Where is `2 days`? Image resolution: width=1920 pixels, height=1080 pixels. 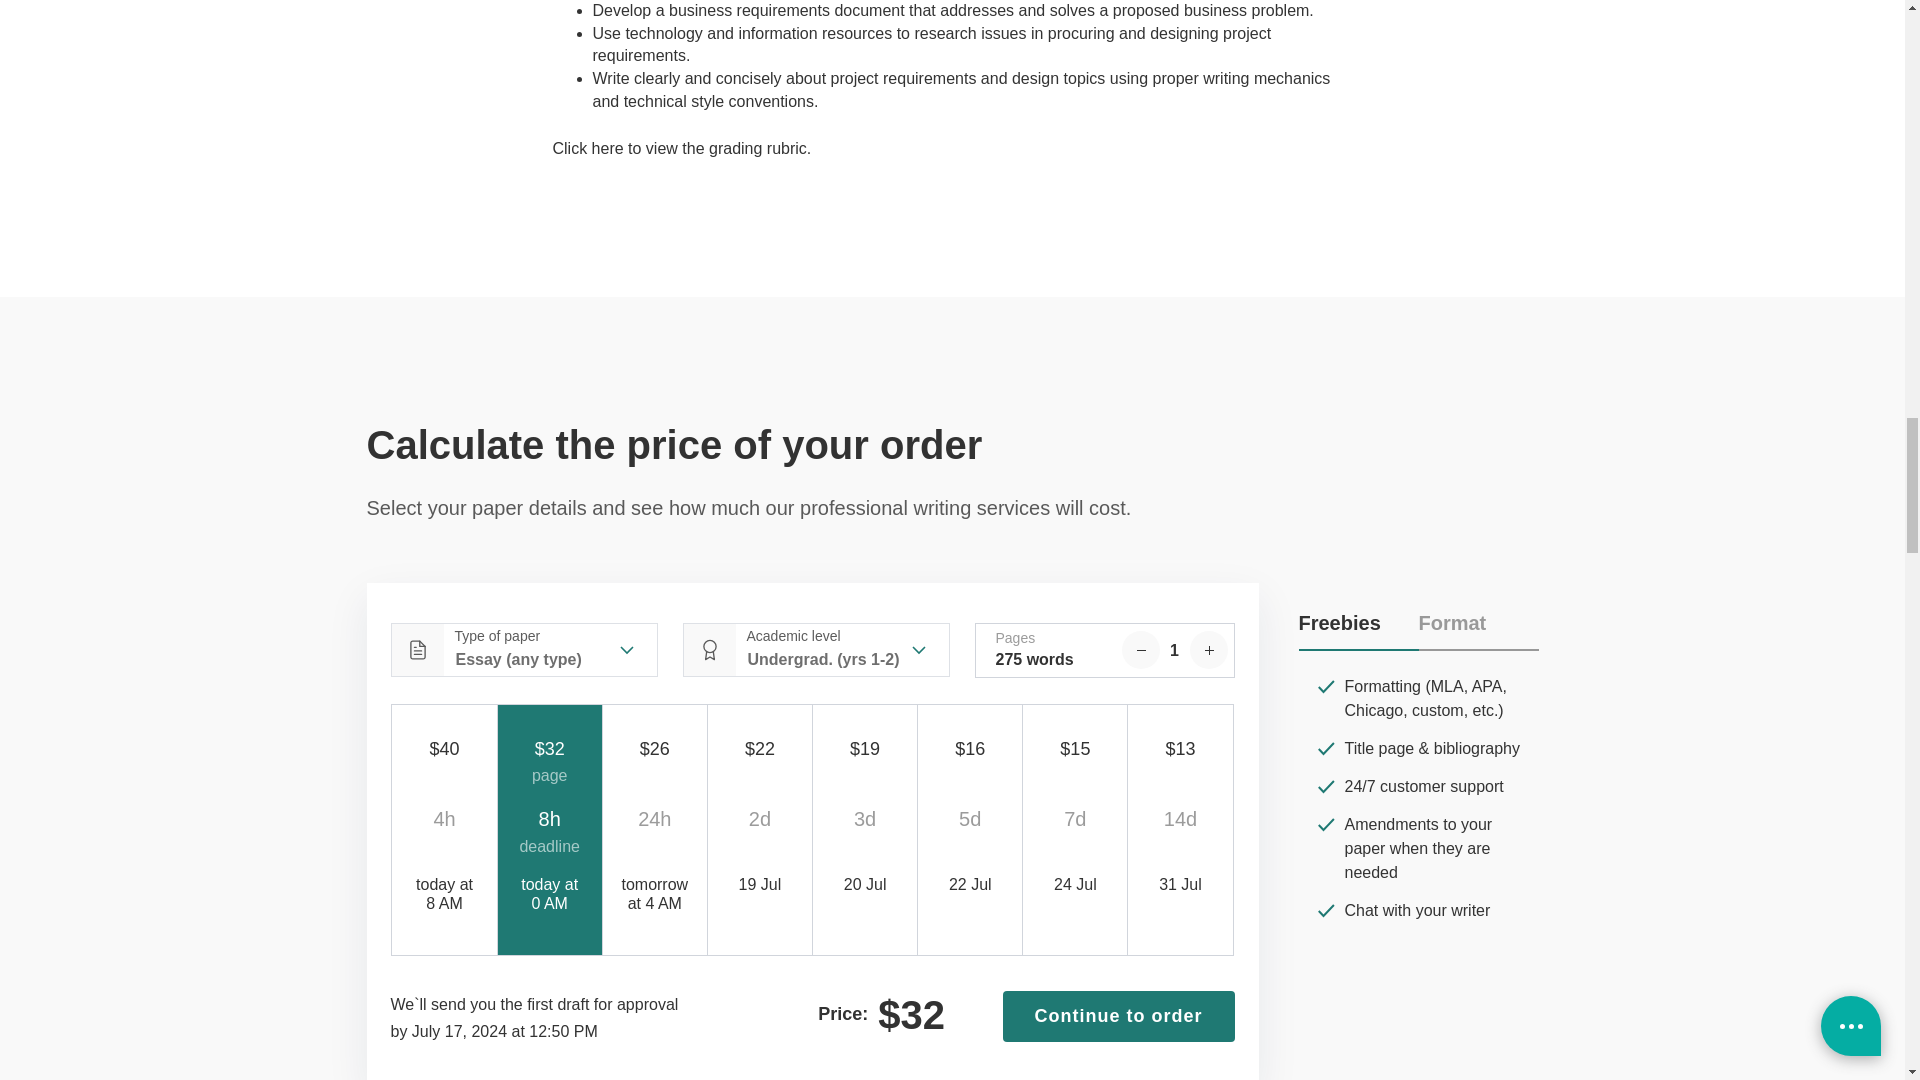 2 days is located at coordinates (760, 832).